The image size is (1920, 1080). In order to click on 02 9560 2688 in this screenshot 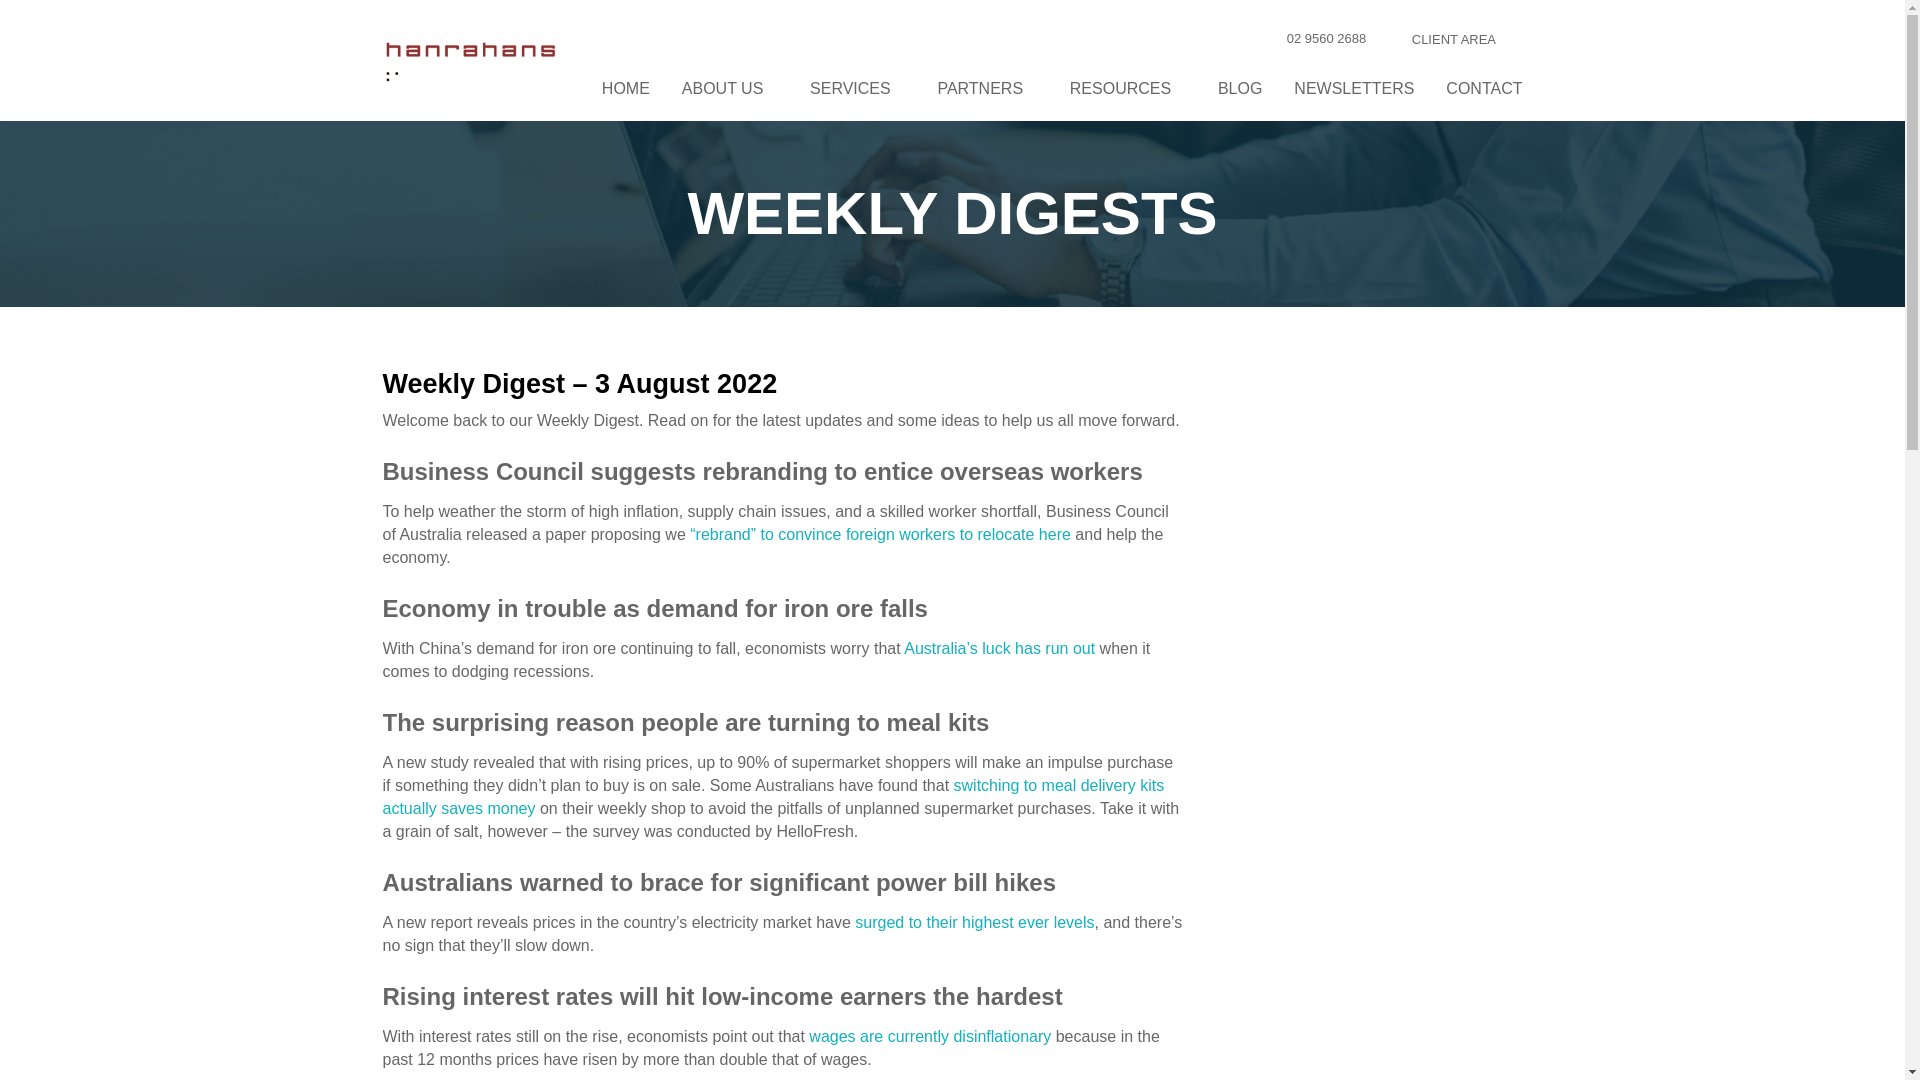, I will do `click(1309, 39)`.